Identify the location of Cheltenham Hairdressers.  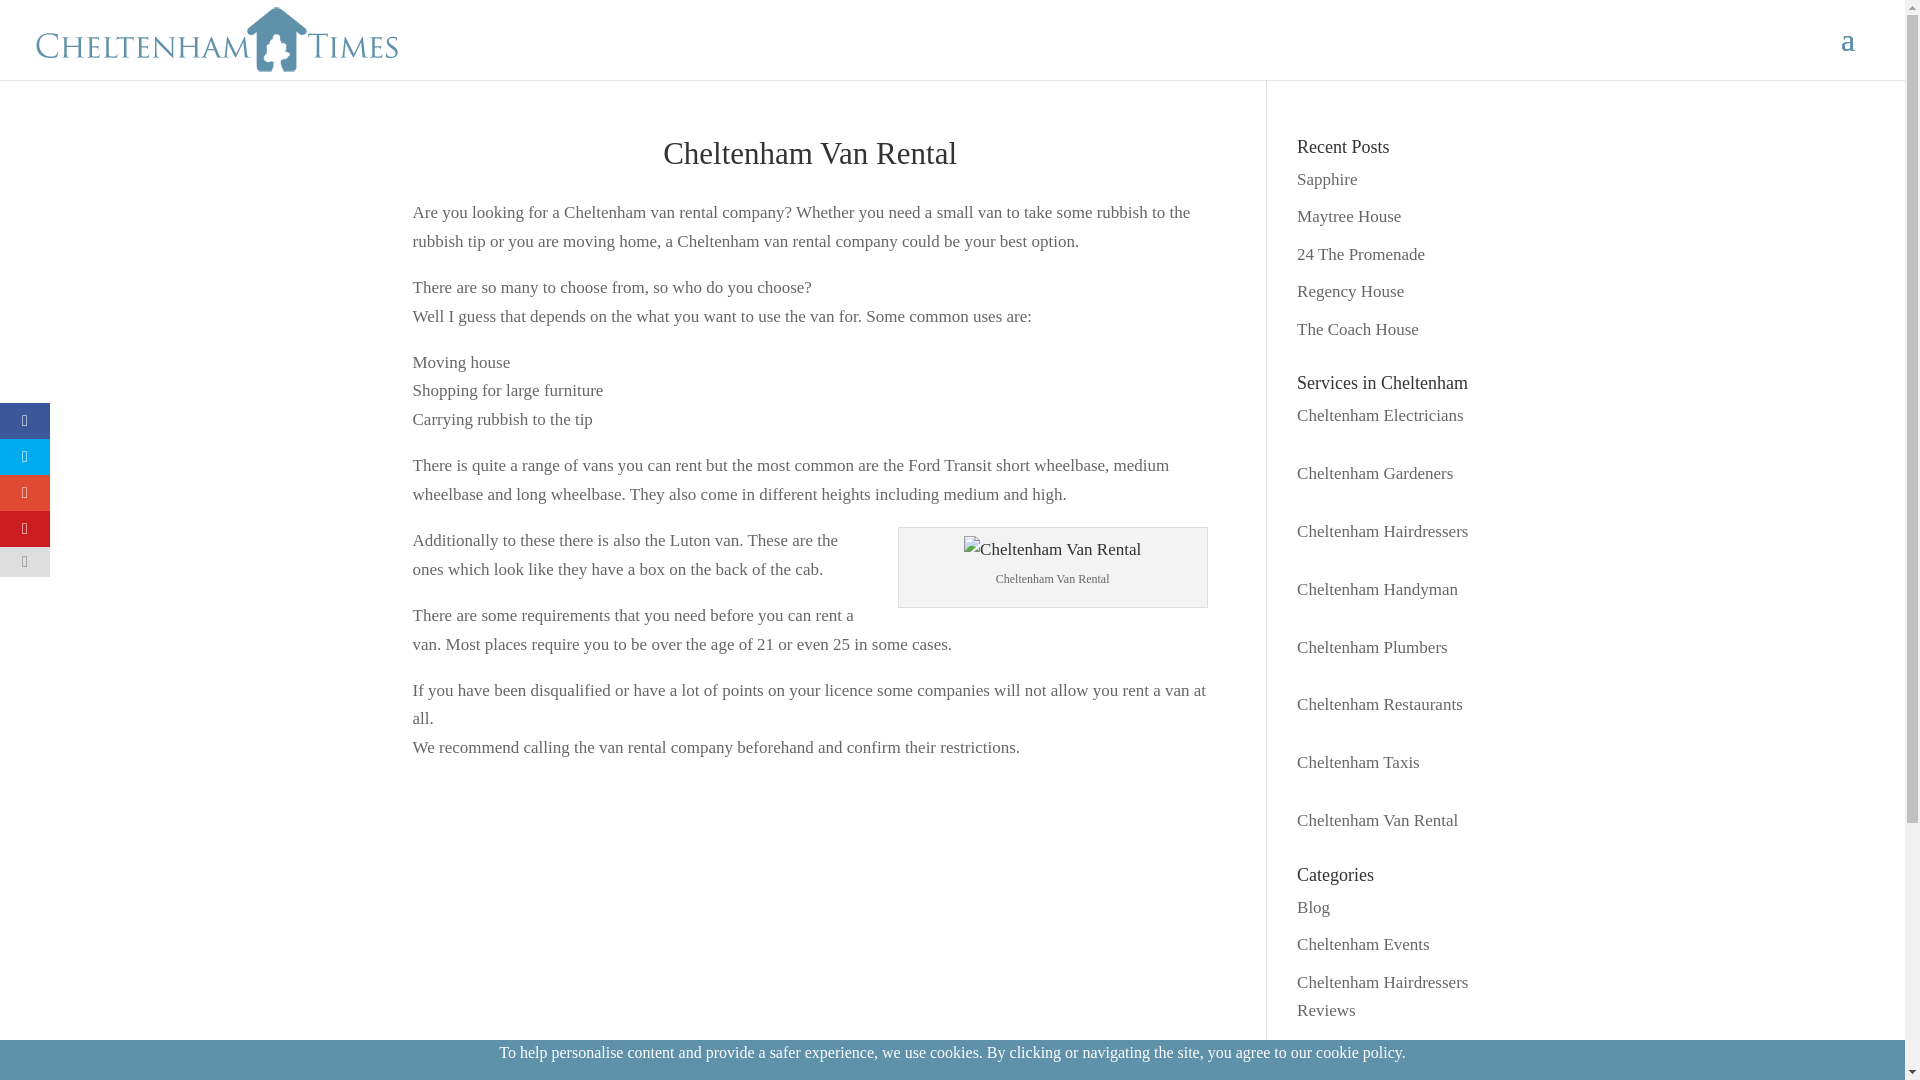
(1382, 531).